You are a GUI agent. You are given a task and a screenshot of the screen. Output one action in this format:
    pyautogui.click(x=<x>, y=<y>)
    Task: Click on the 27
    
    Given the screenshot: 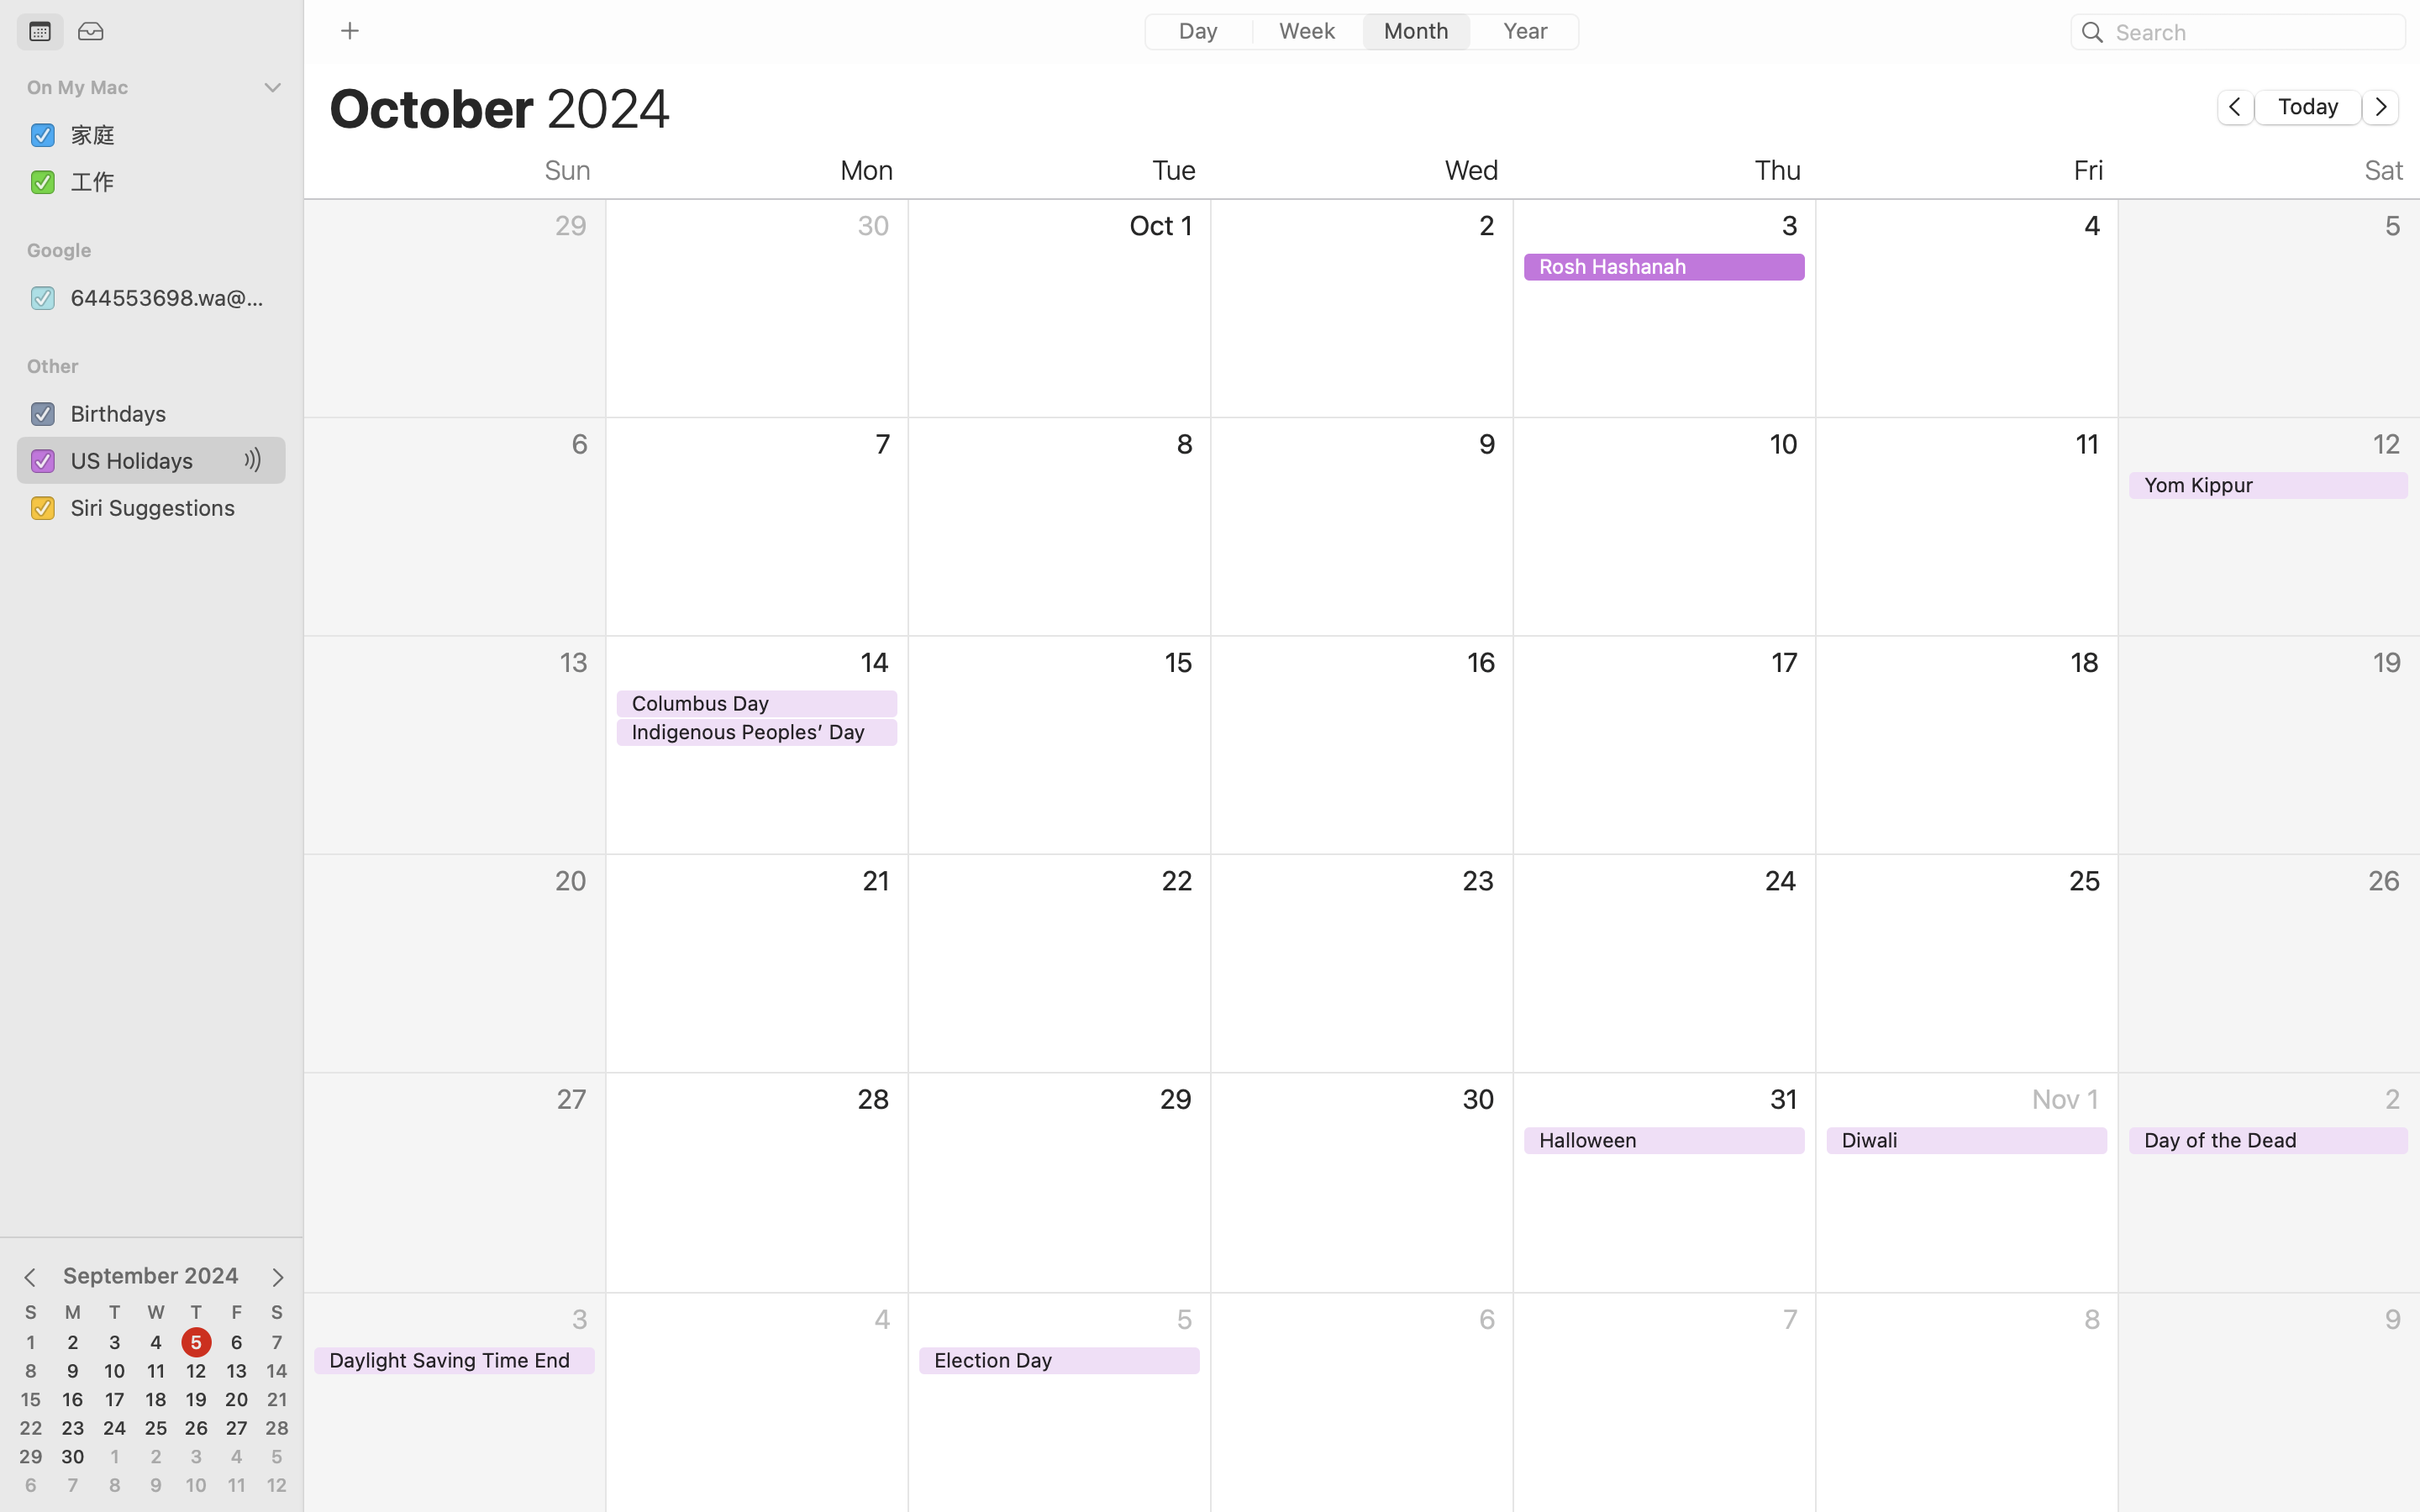 What is the action you would take?
    pyautogui.click(x=237, y=1429)
    